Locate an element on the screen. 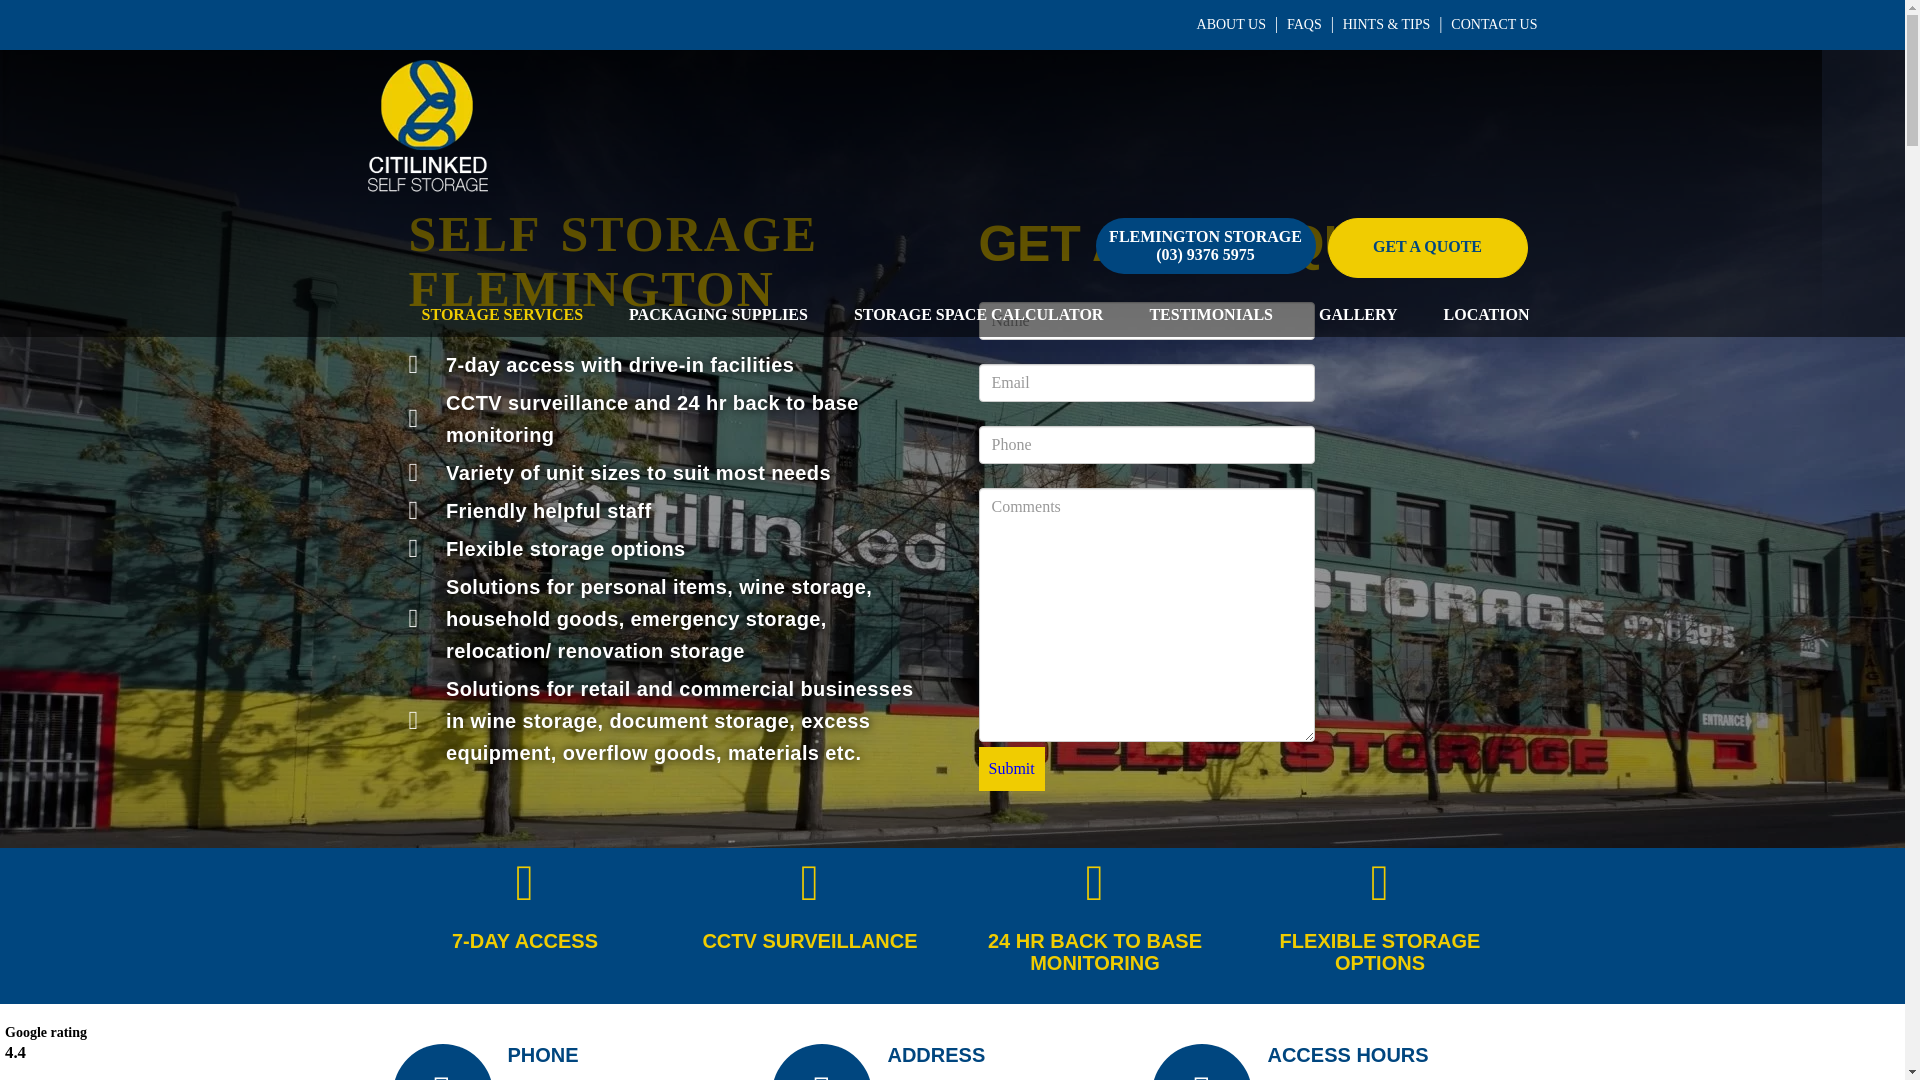 The height and width of the screenshot is (1080, 1920). STORAGE SERVICES is located at coordinates (502, 314).